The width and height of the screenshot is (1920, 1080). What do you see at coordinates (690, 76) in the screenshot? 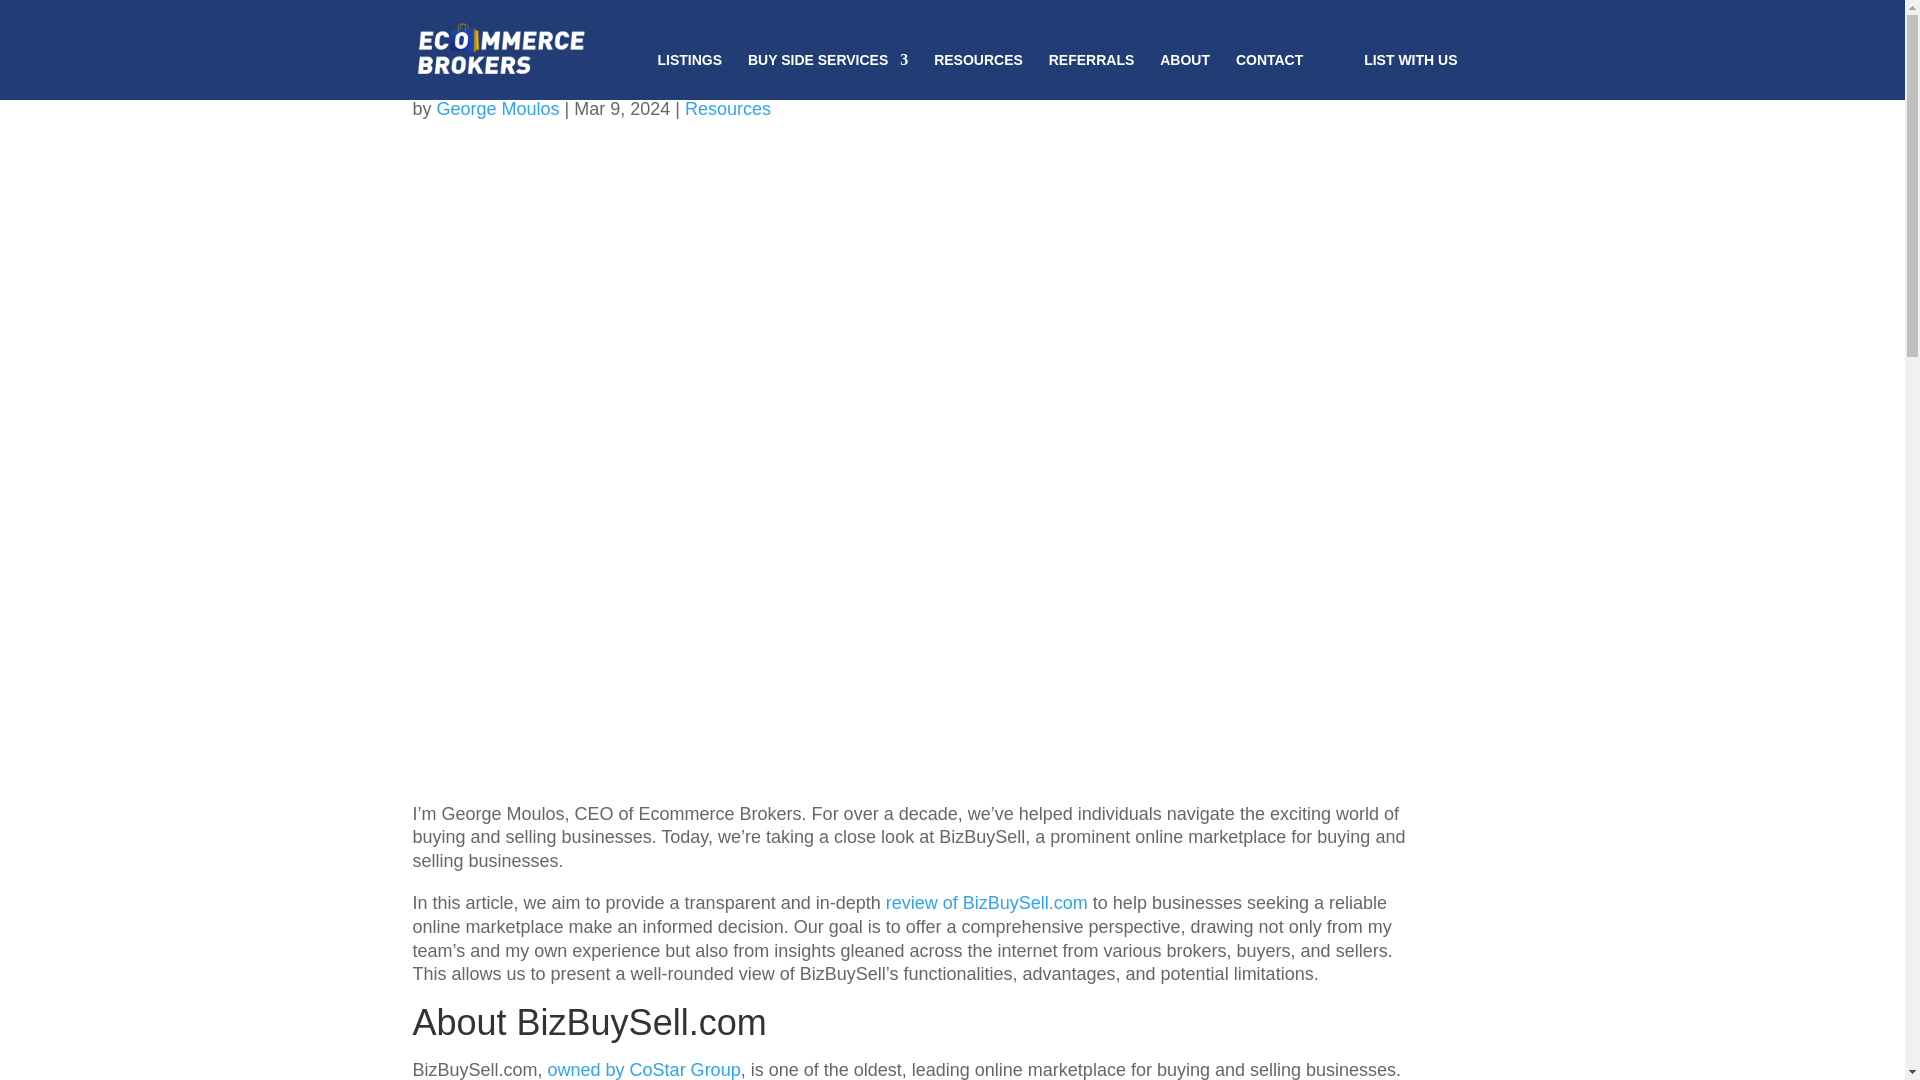
I see `LISTINGS` at bounding box center [690, 76].